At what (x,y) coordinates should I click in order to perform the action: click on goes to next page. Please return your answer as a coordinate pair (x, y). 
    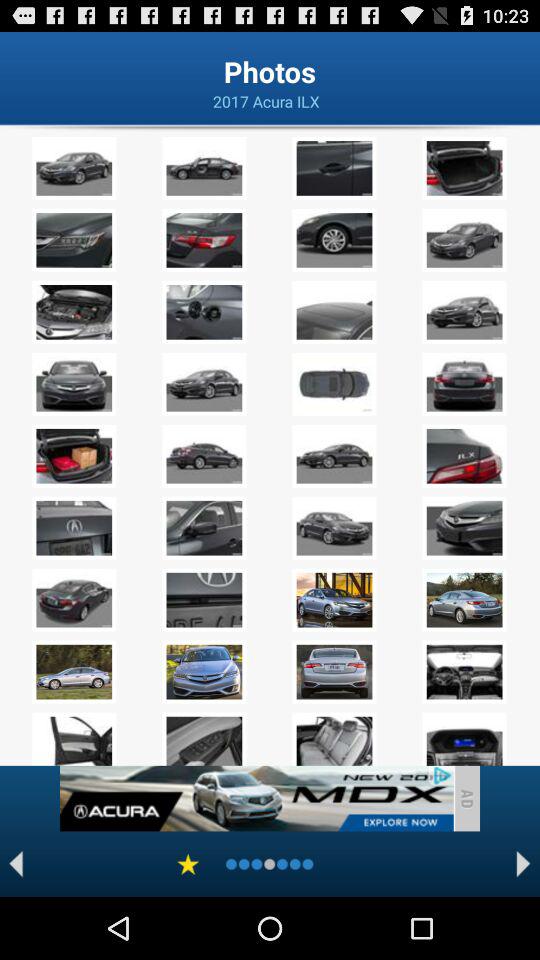
    Looking at the image, I should click on (524, 864).